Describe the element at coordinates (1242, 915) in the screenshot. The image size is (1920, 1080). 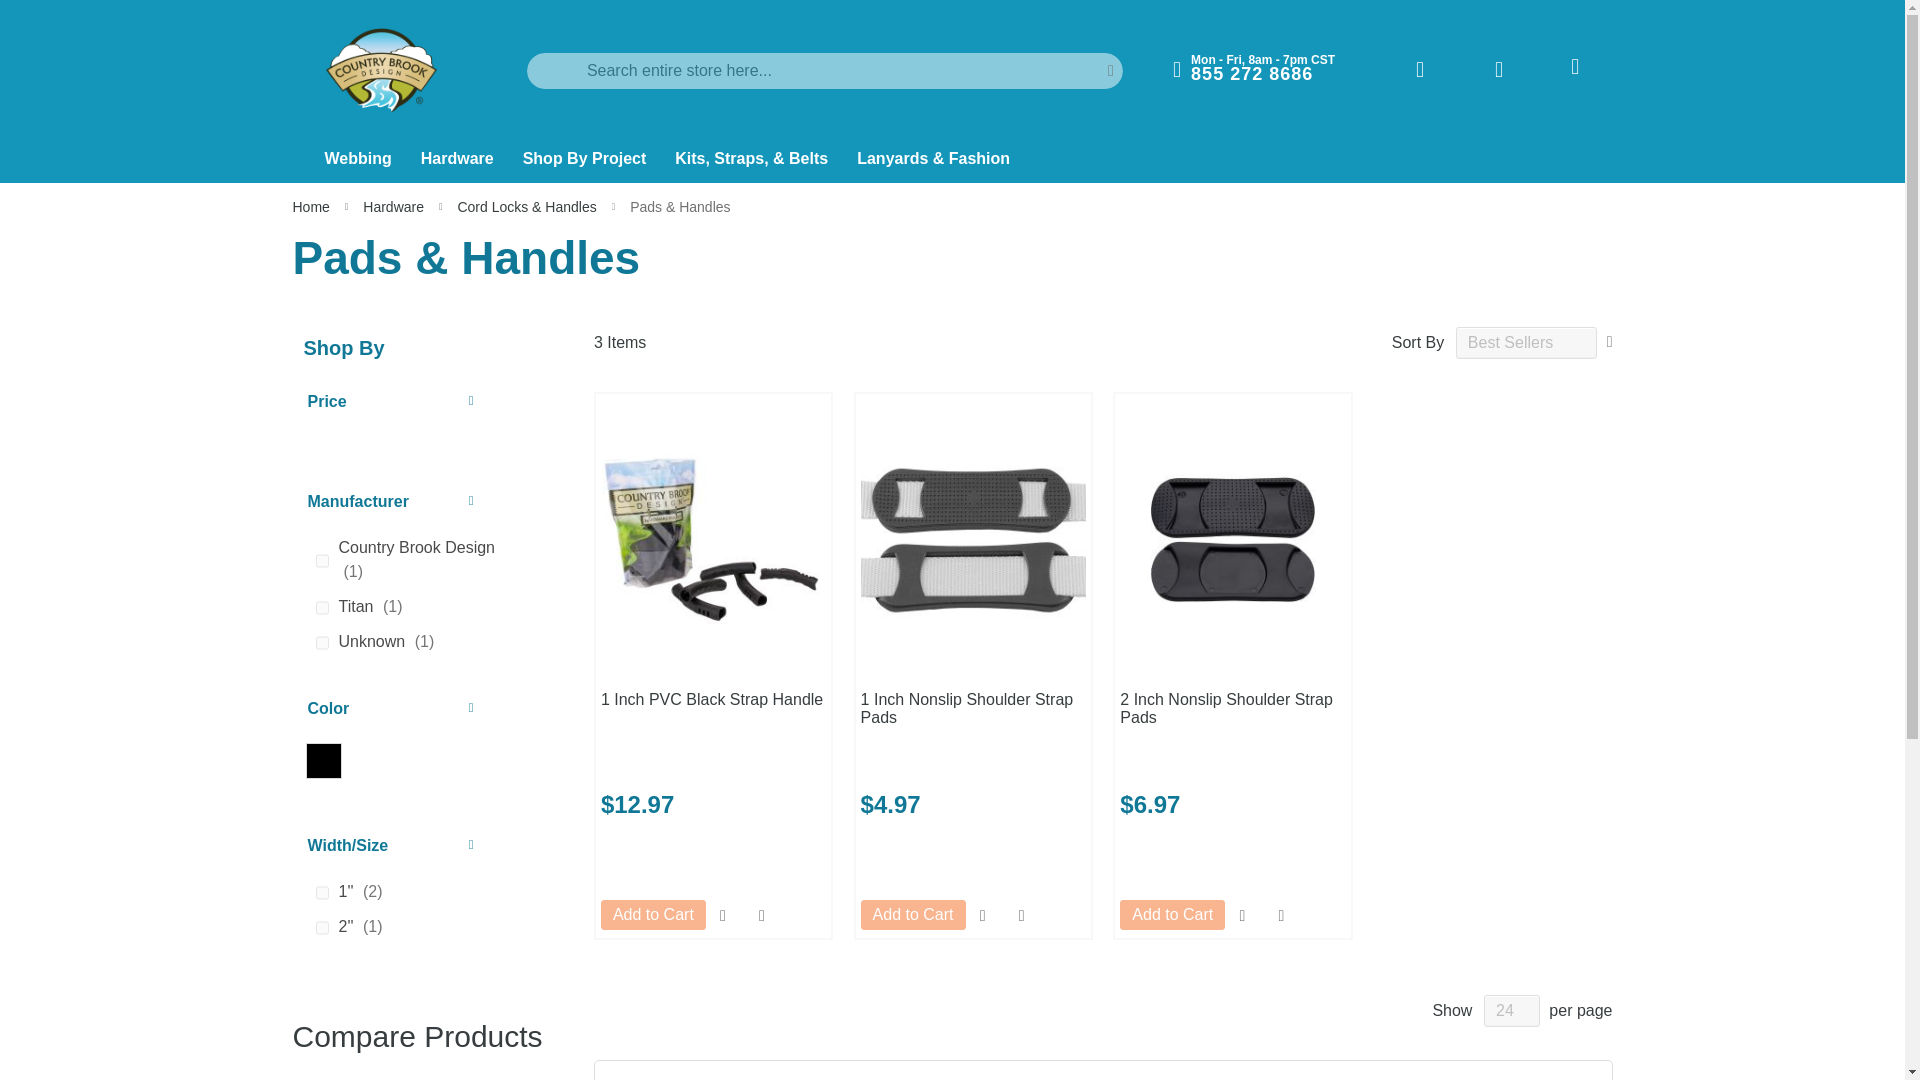
I see `Add to Wish List` at that location.